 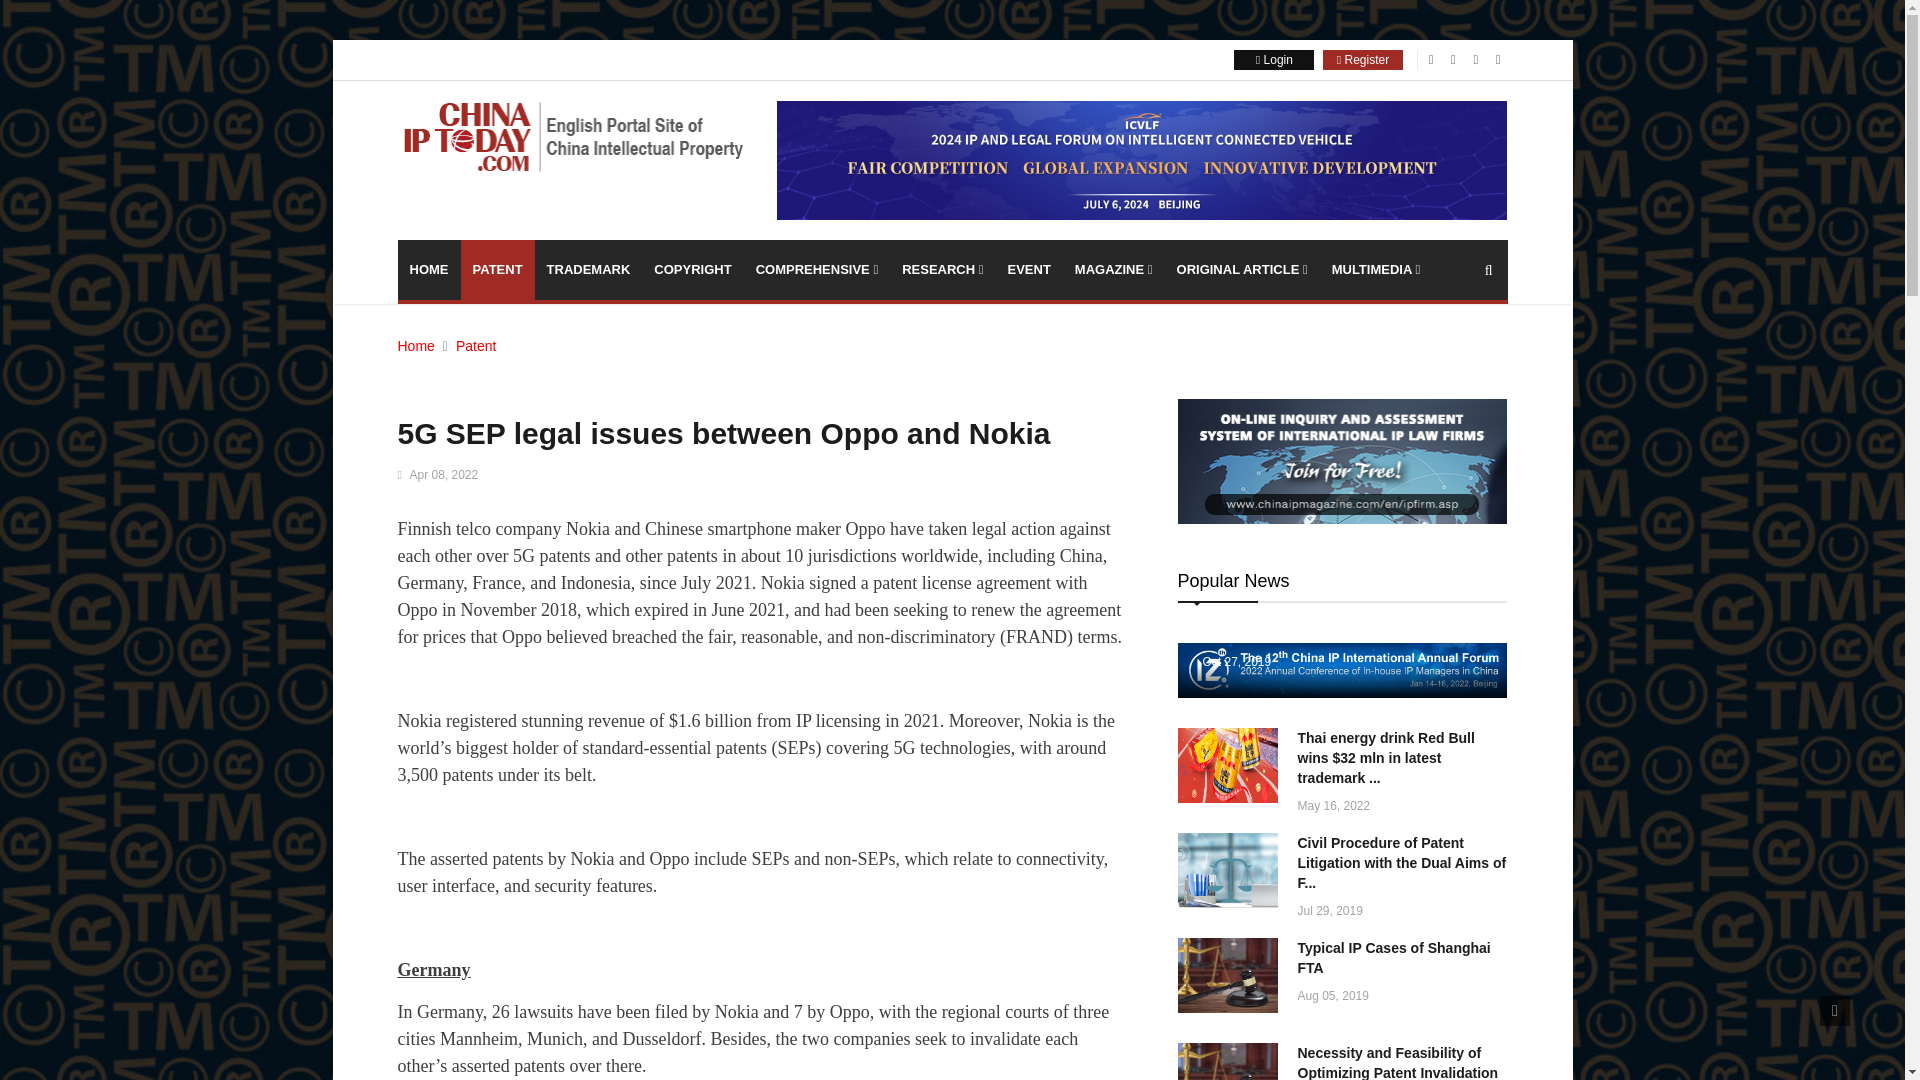 What do you see at coordinates (1475, 58) in the screenshot?
I see `Linkedin` at bounding box center [1475, 58].